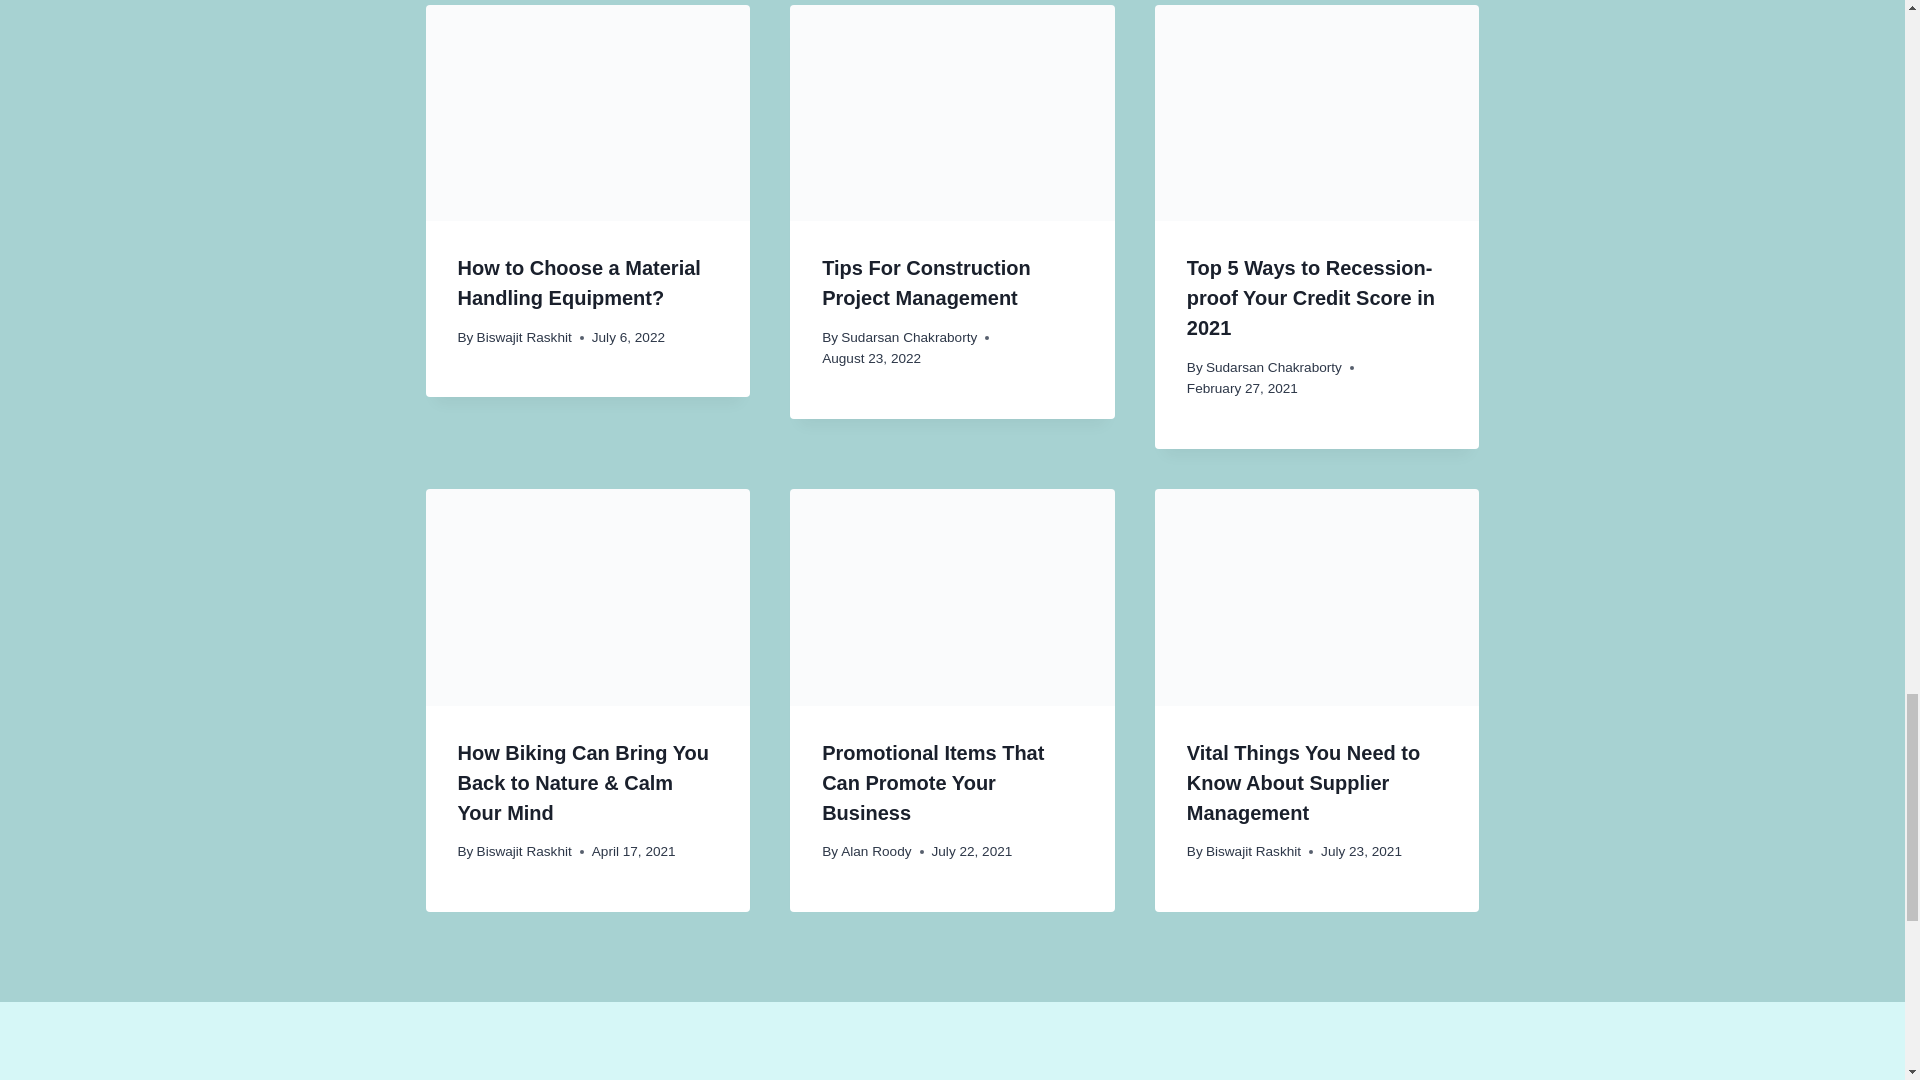 The height and width of the screenshot is (1080, 1920). What do you see at coordinates (908, 337) in the screenshot?
I see `Sudarsan Chakraborty` at bounding box center [908, 337].